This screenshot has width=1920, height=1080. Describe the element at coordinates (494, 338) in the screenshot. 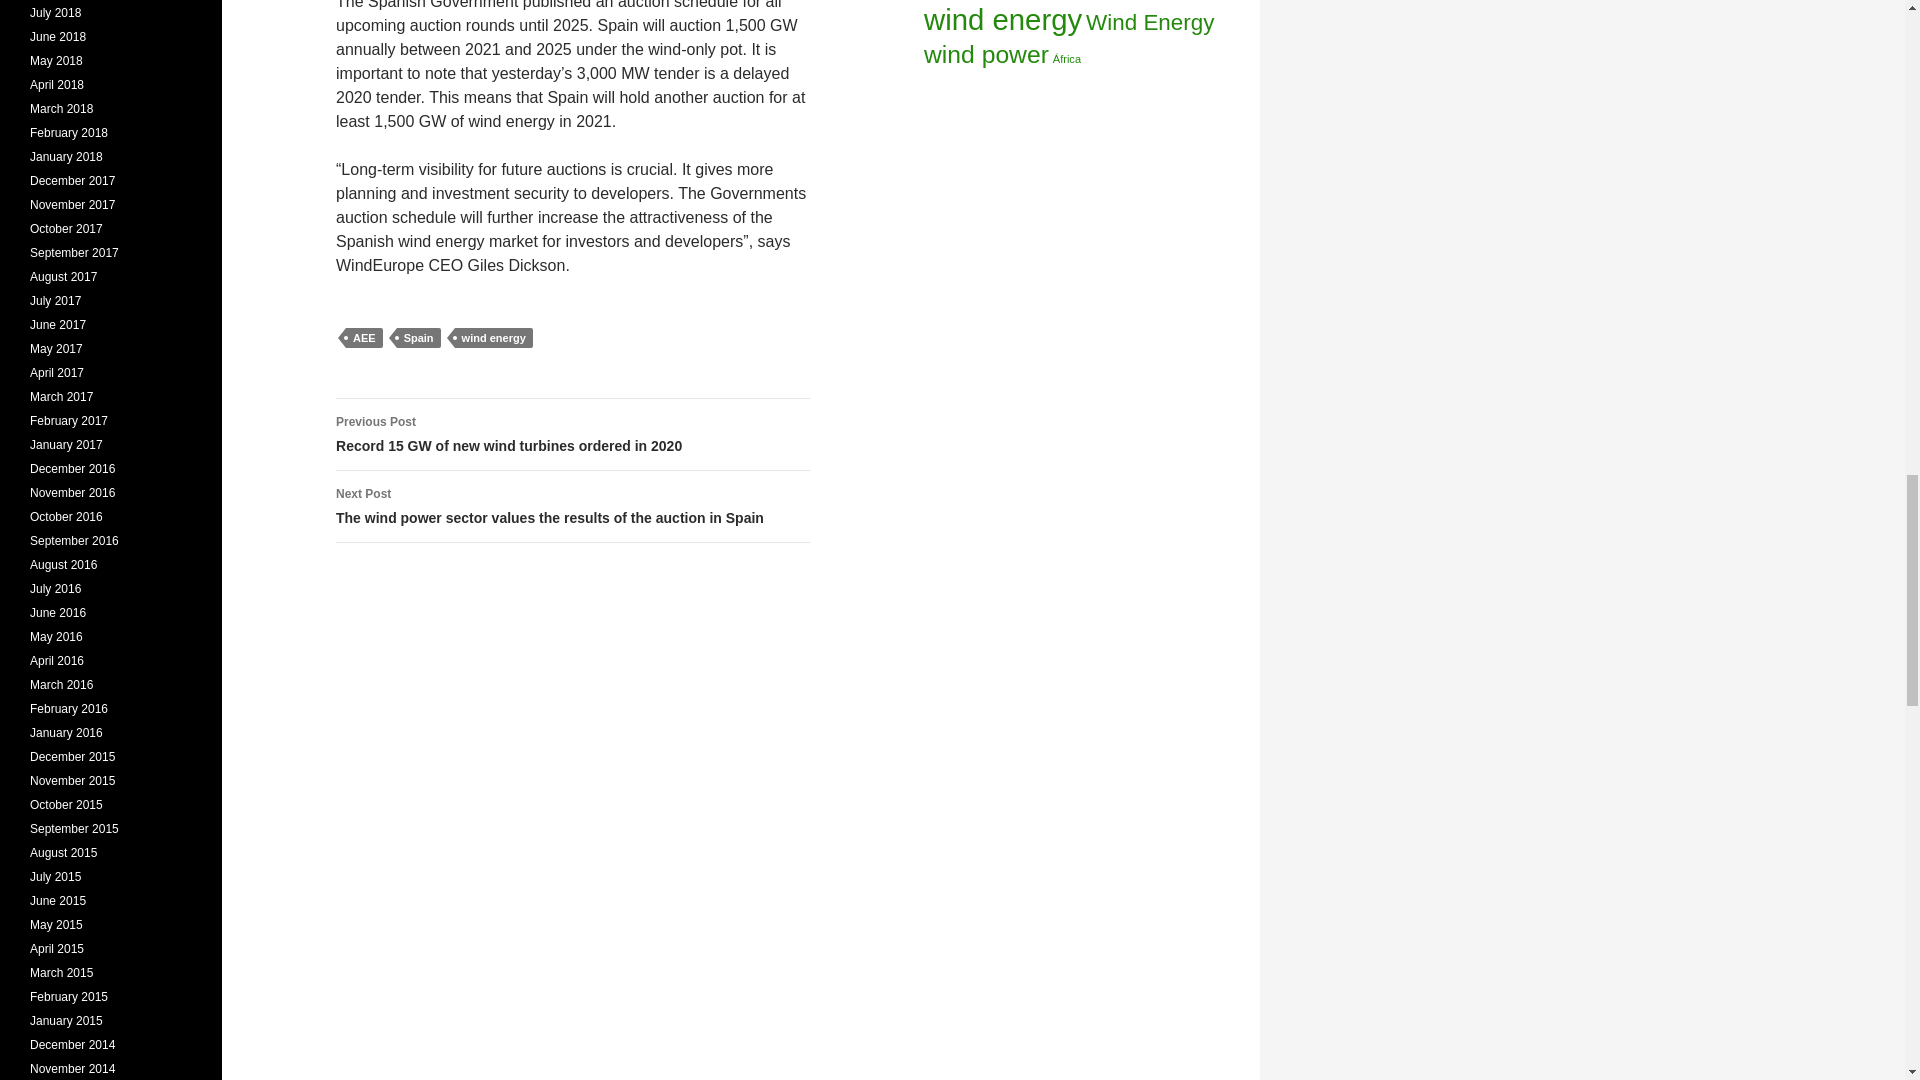

I see `wind energy` at that location.